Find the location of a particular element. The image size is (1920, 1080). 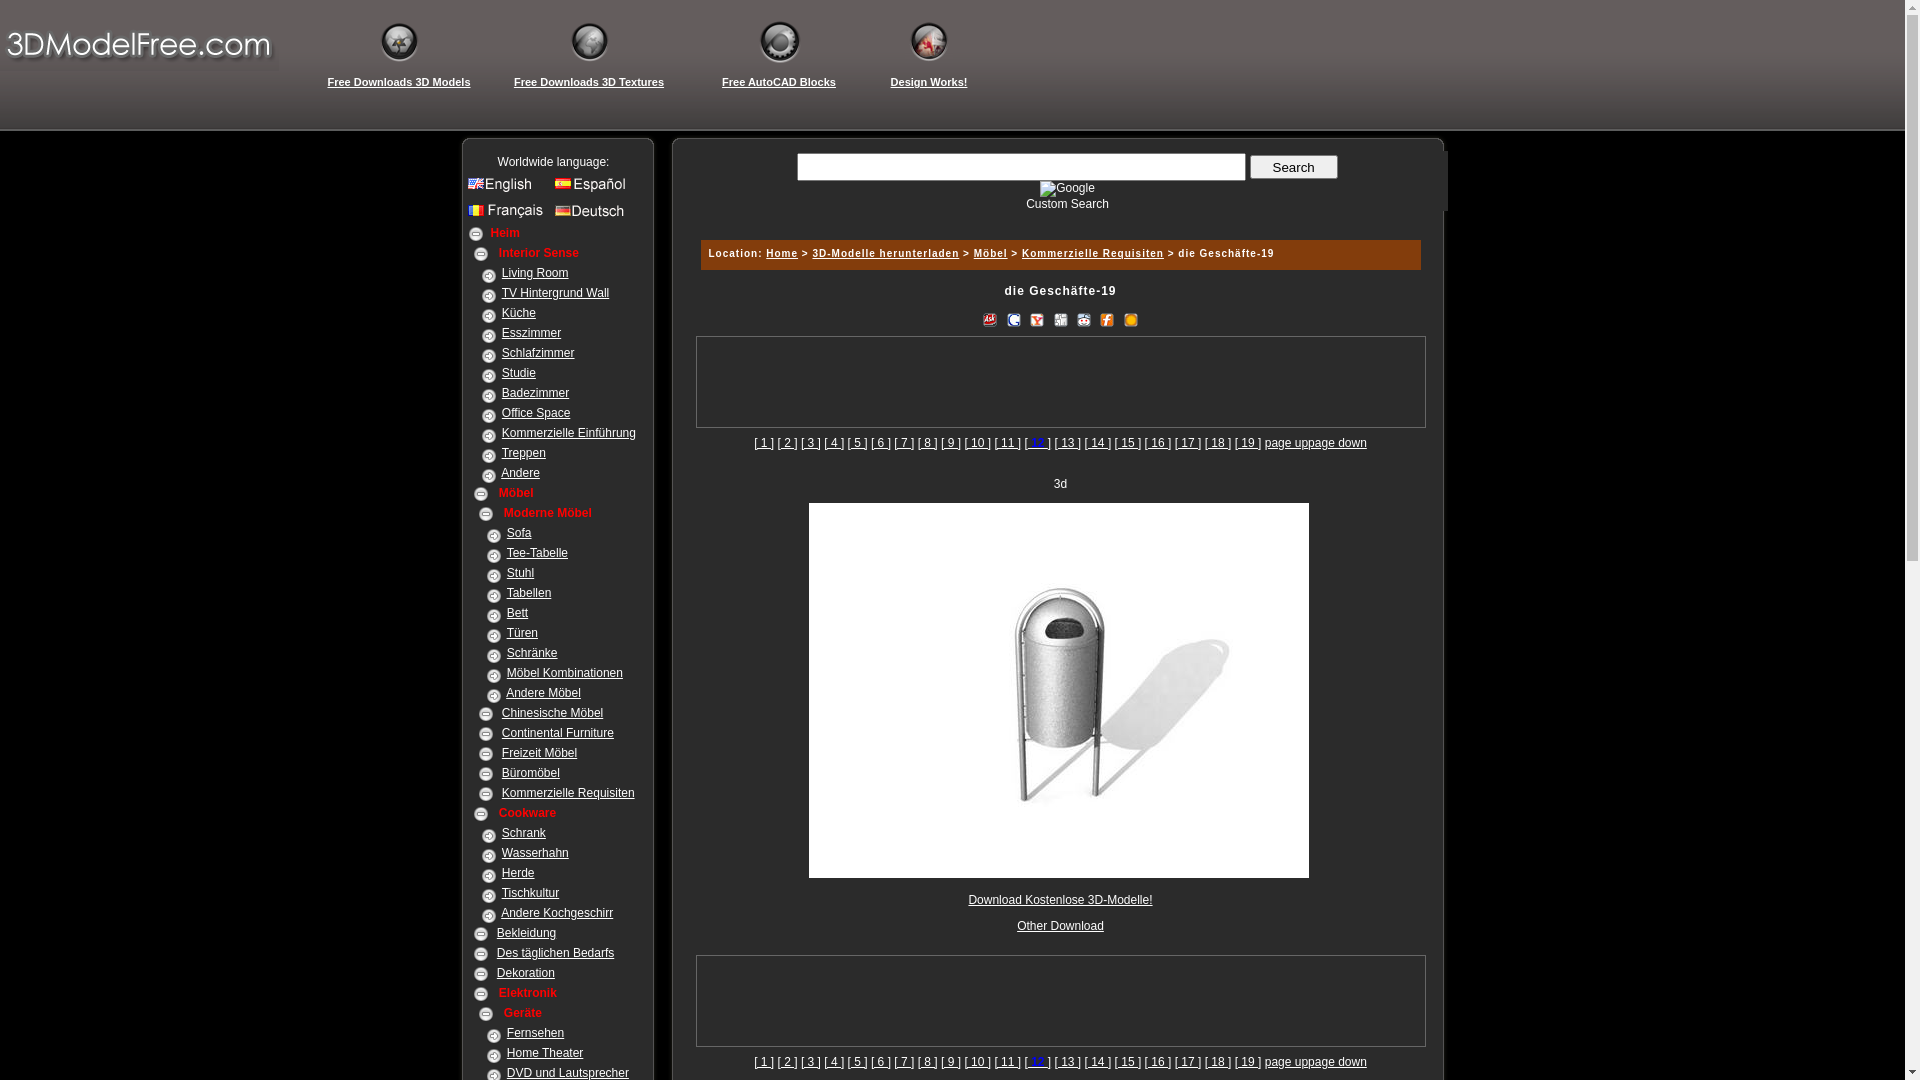

Schlafzimmer is located at coordinates (538, 353).